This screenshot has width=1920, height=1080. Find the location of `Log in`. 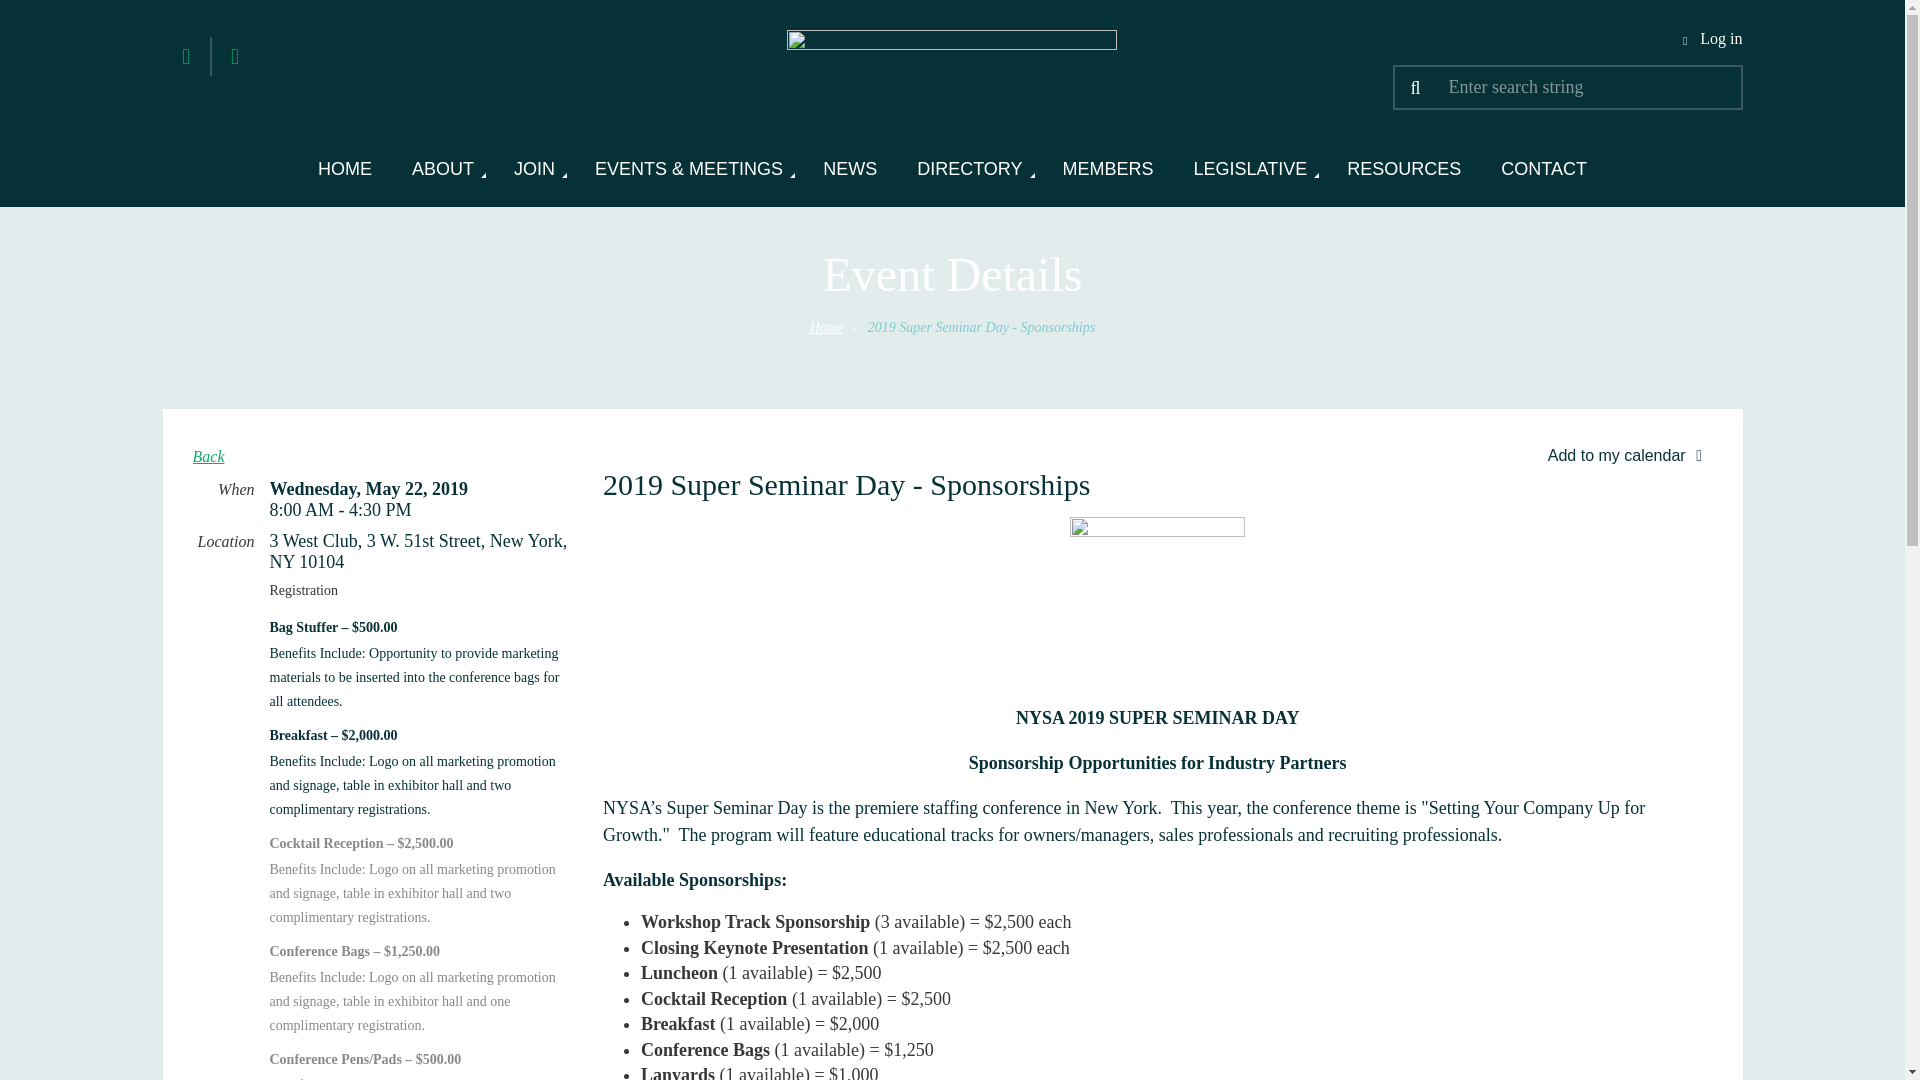

Log in is located at coordinates (1708, 40).